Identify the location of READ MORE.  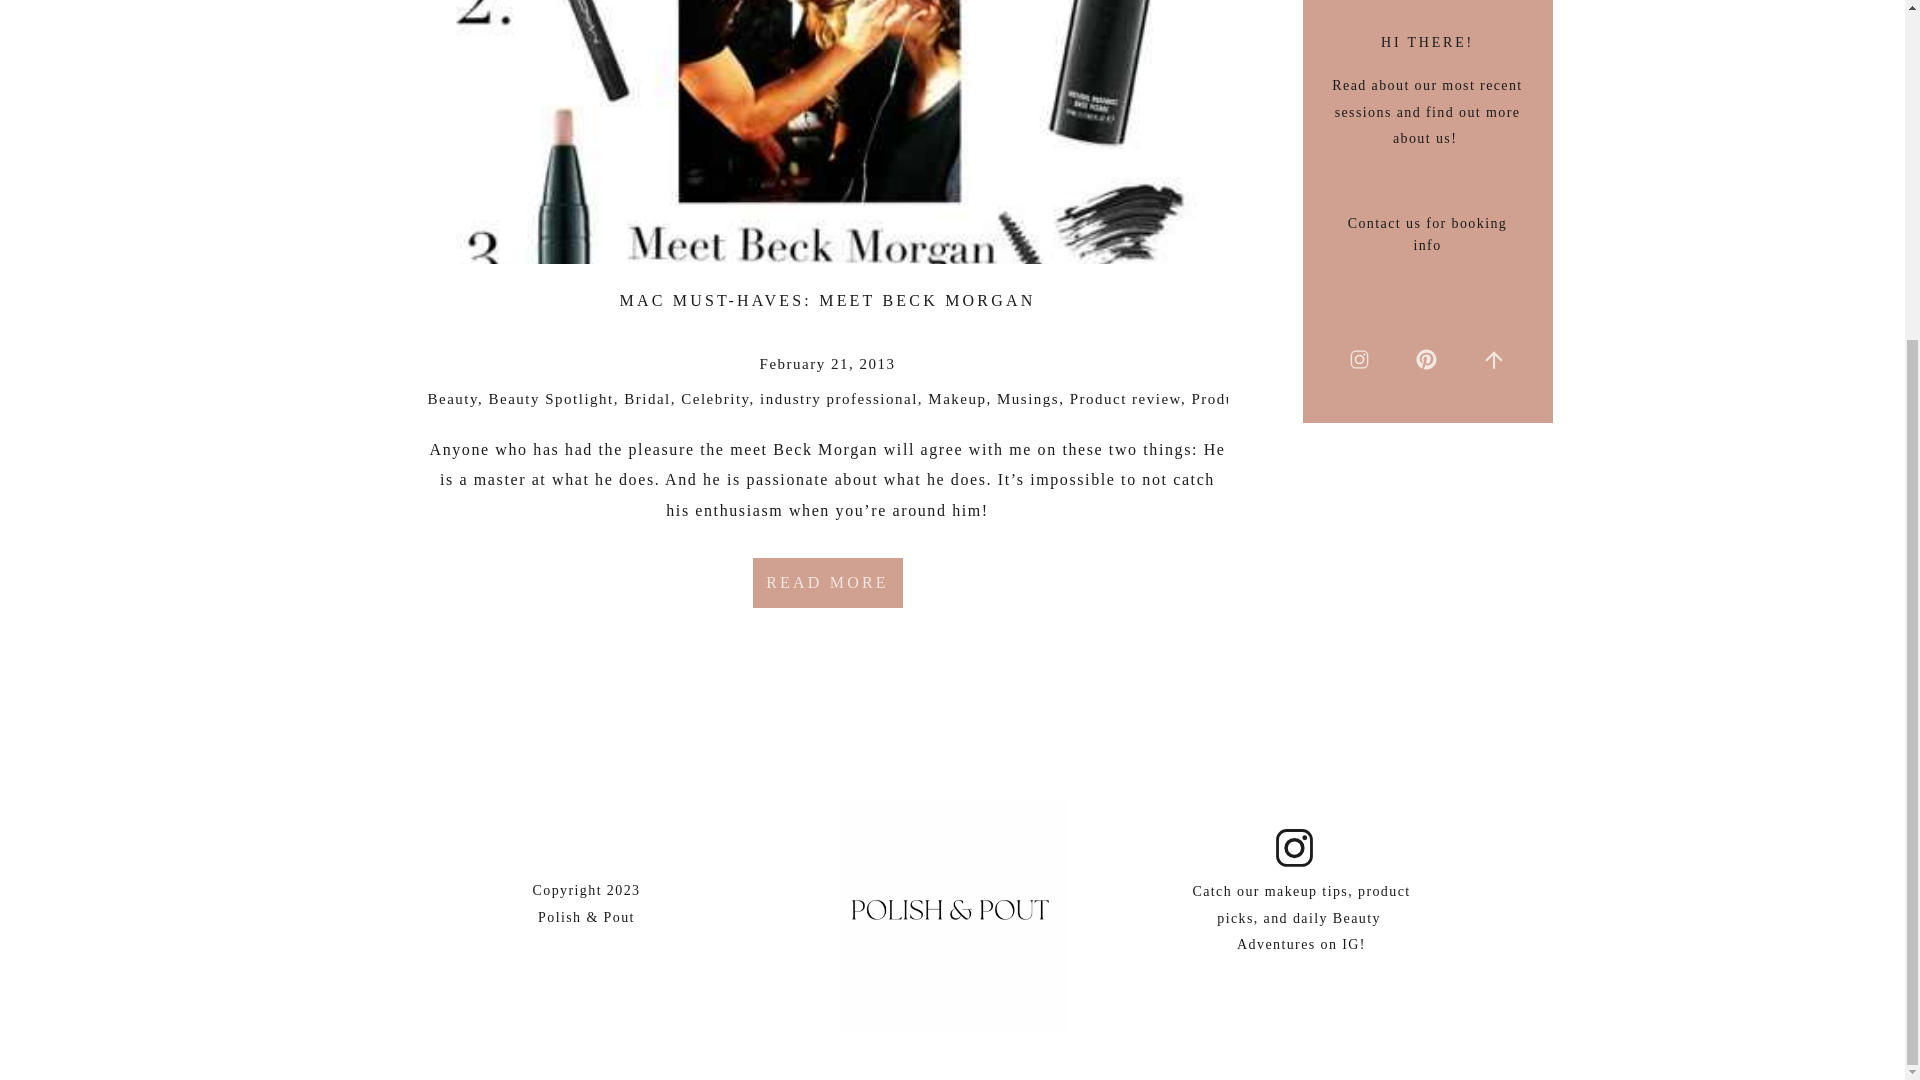
(827, 583).